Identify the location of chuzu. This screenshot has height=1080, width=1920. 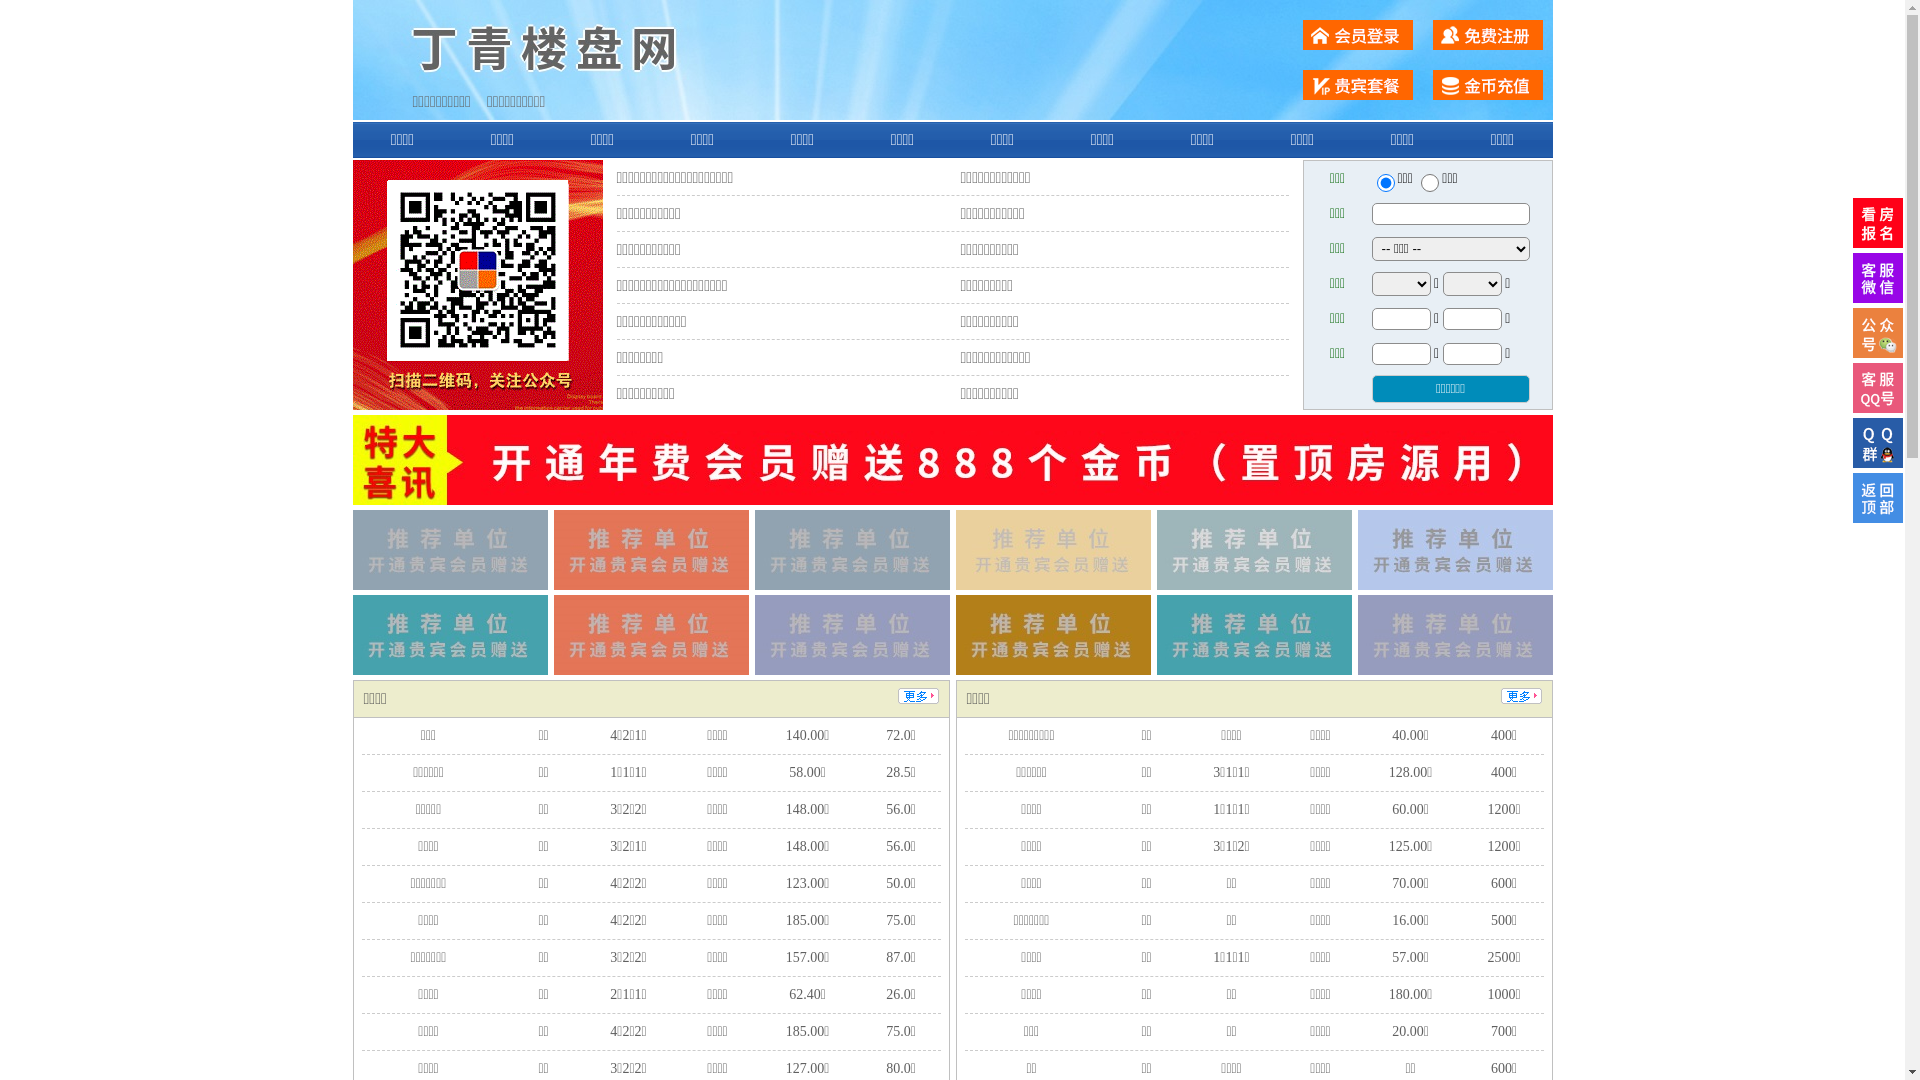
(1430, 183).